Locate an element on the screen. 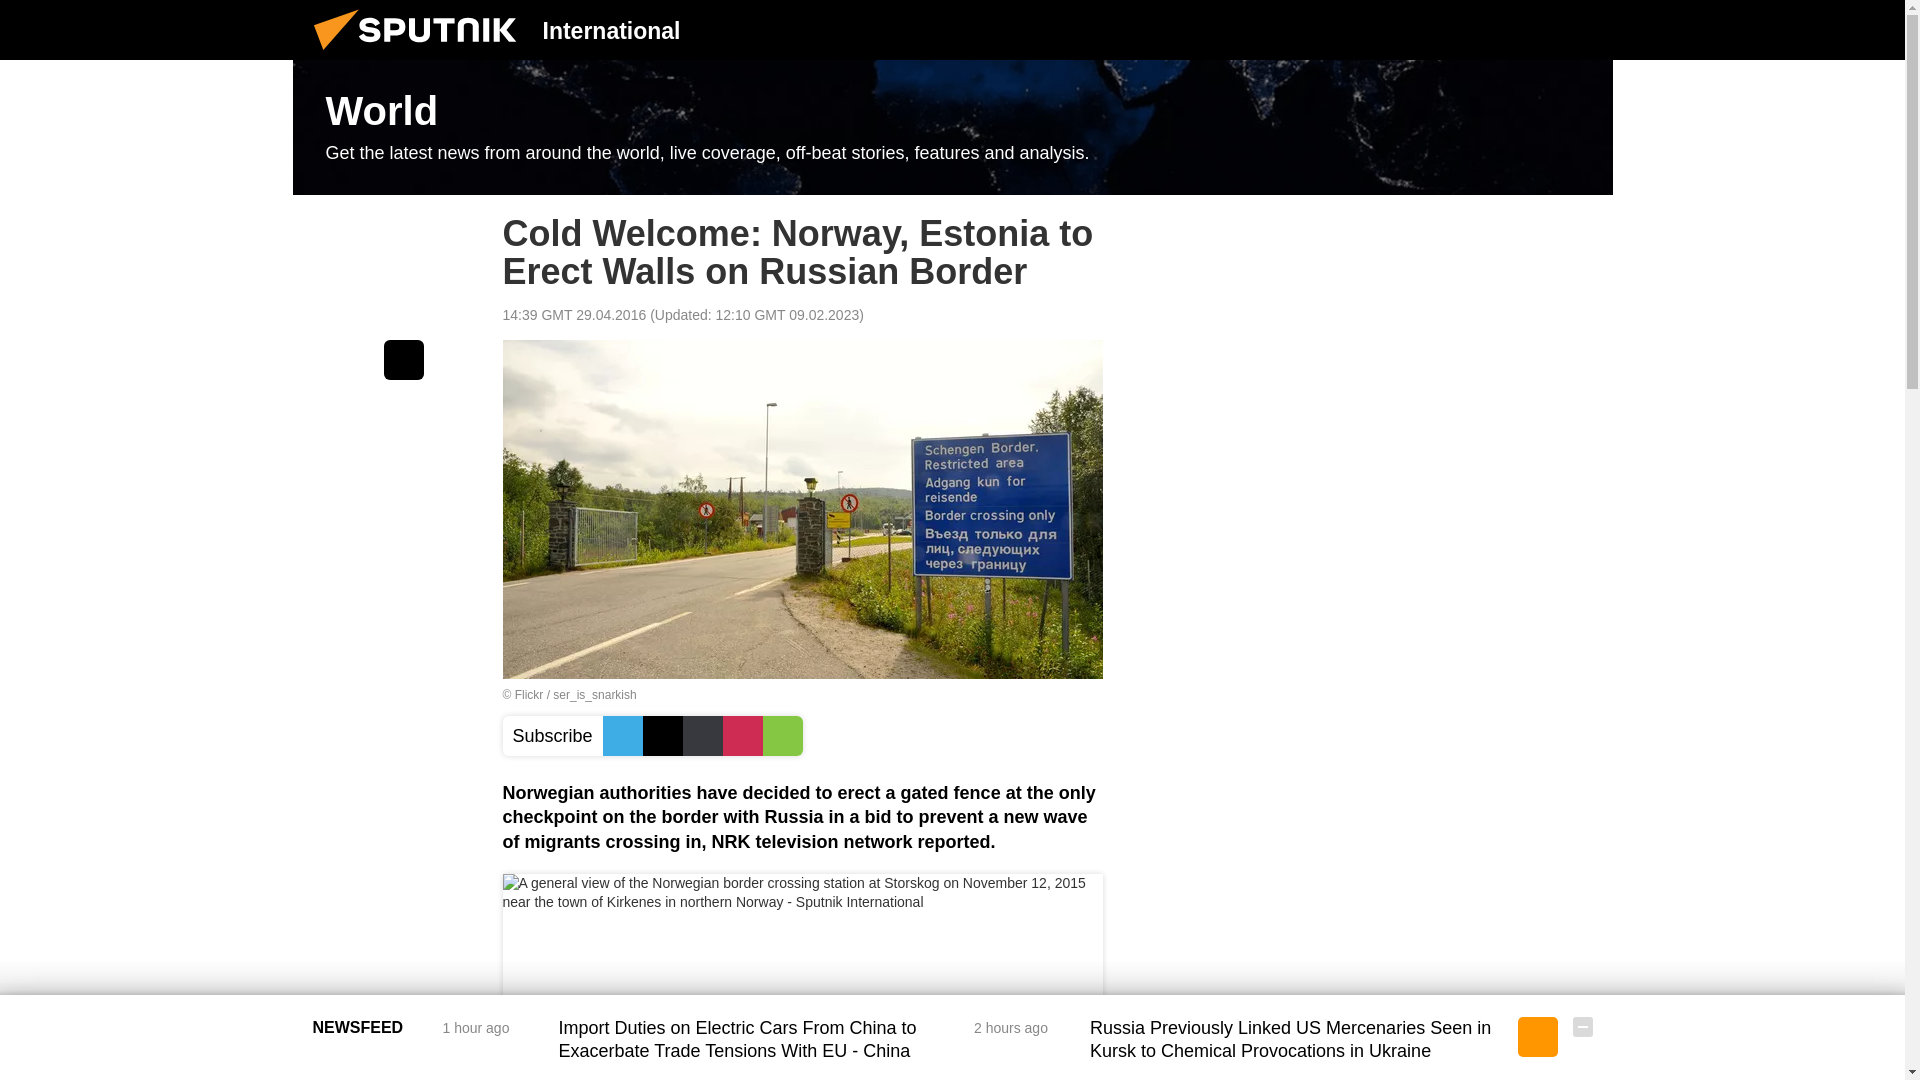 This screenshot has width=1920, height=1080. Chats is located at coordinates (1582, 29).